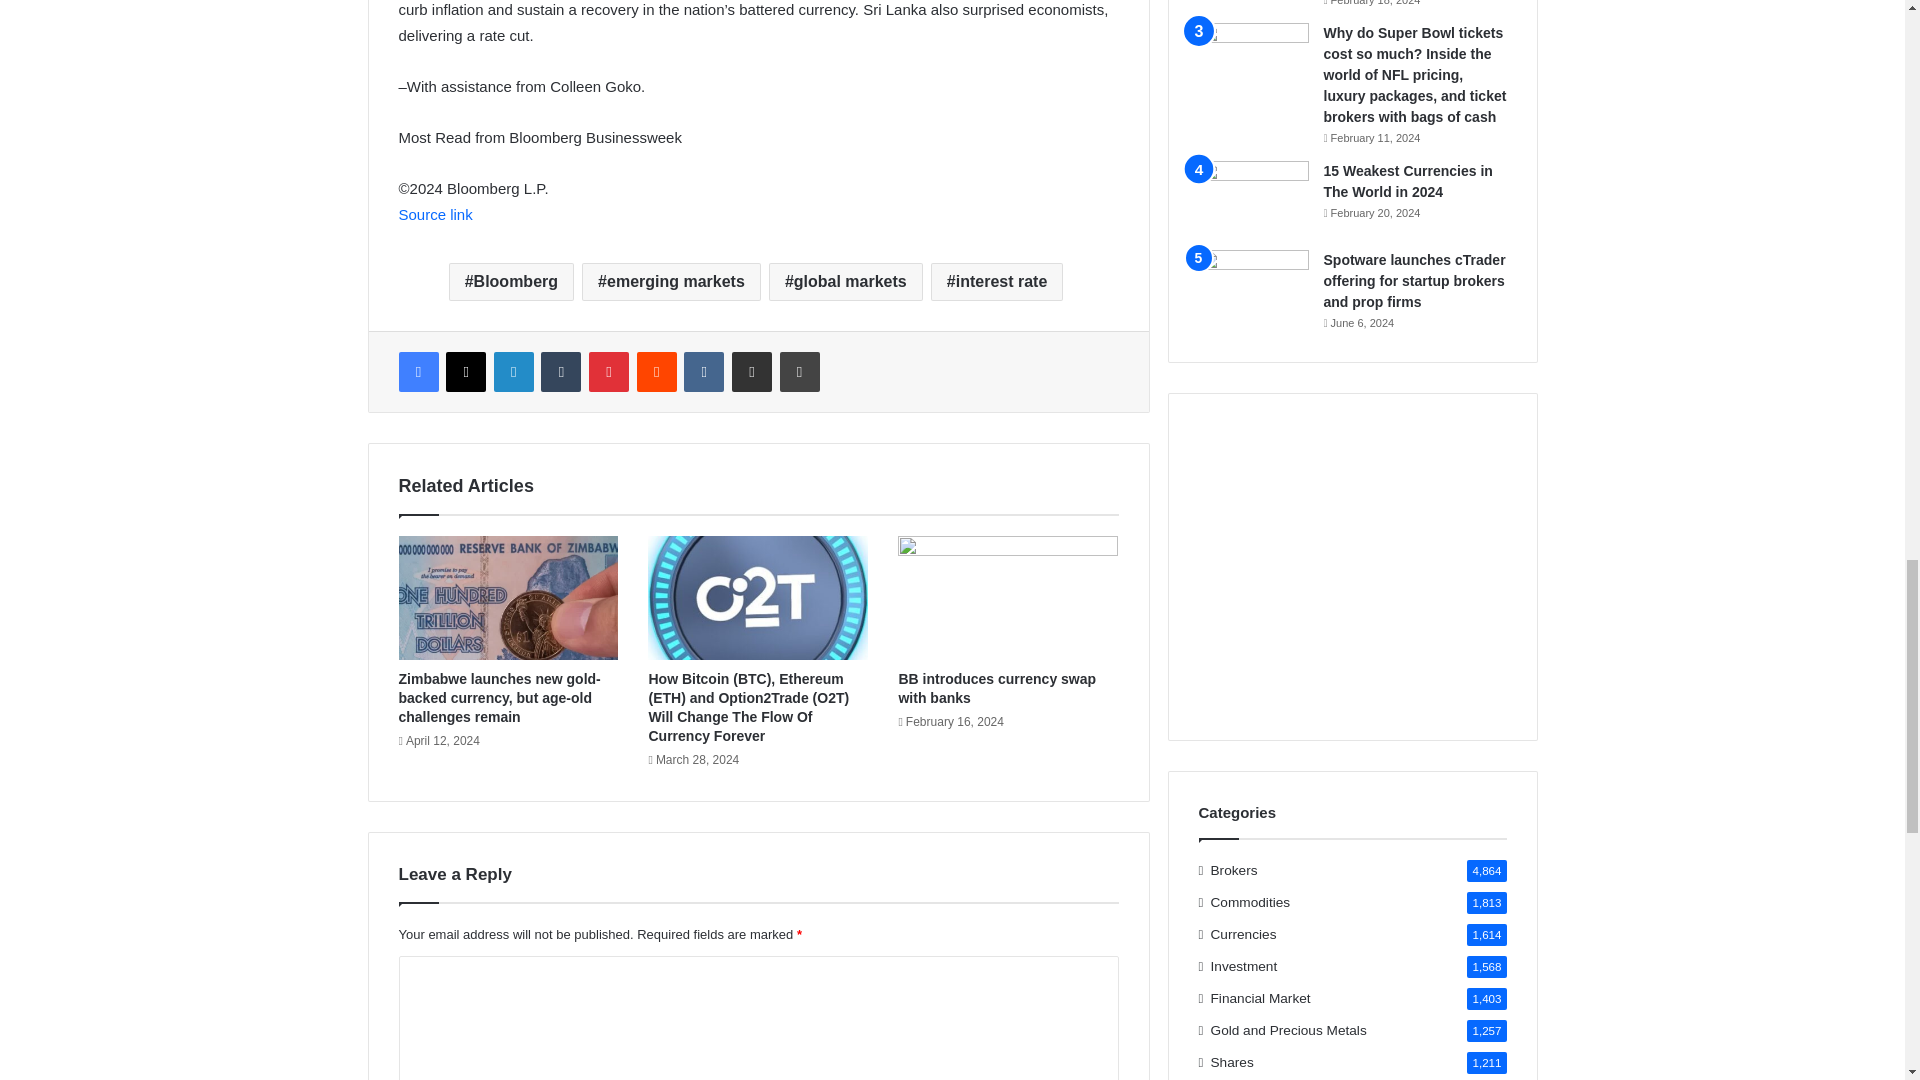 The image size is (1920, 1080). I want to click on global markets, so click(846, 282).